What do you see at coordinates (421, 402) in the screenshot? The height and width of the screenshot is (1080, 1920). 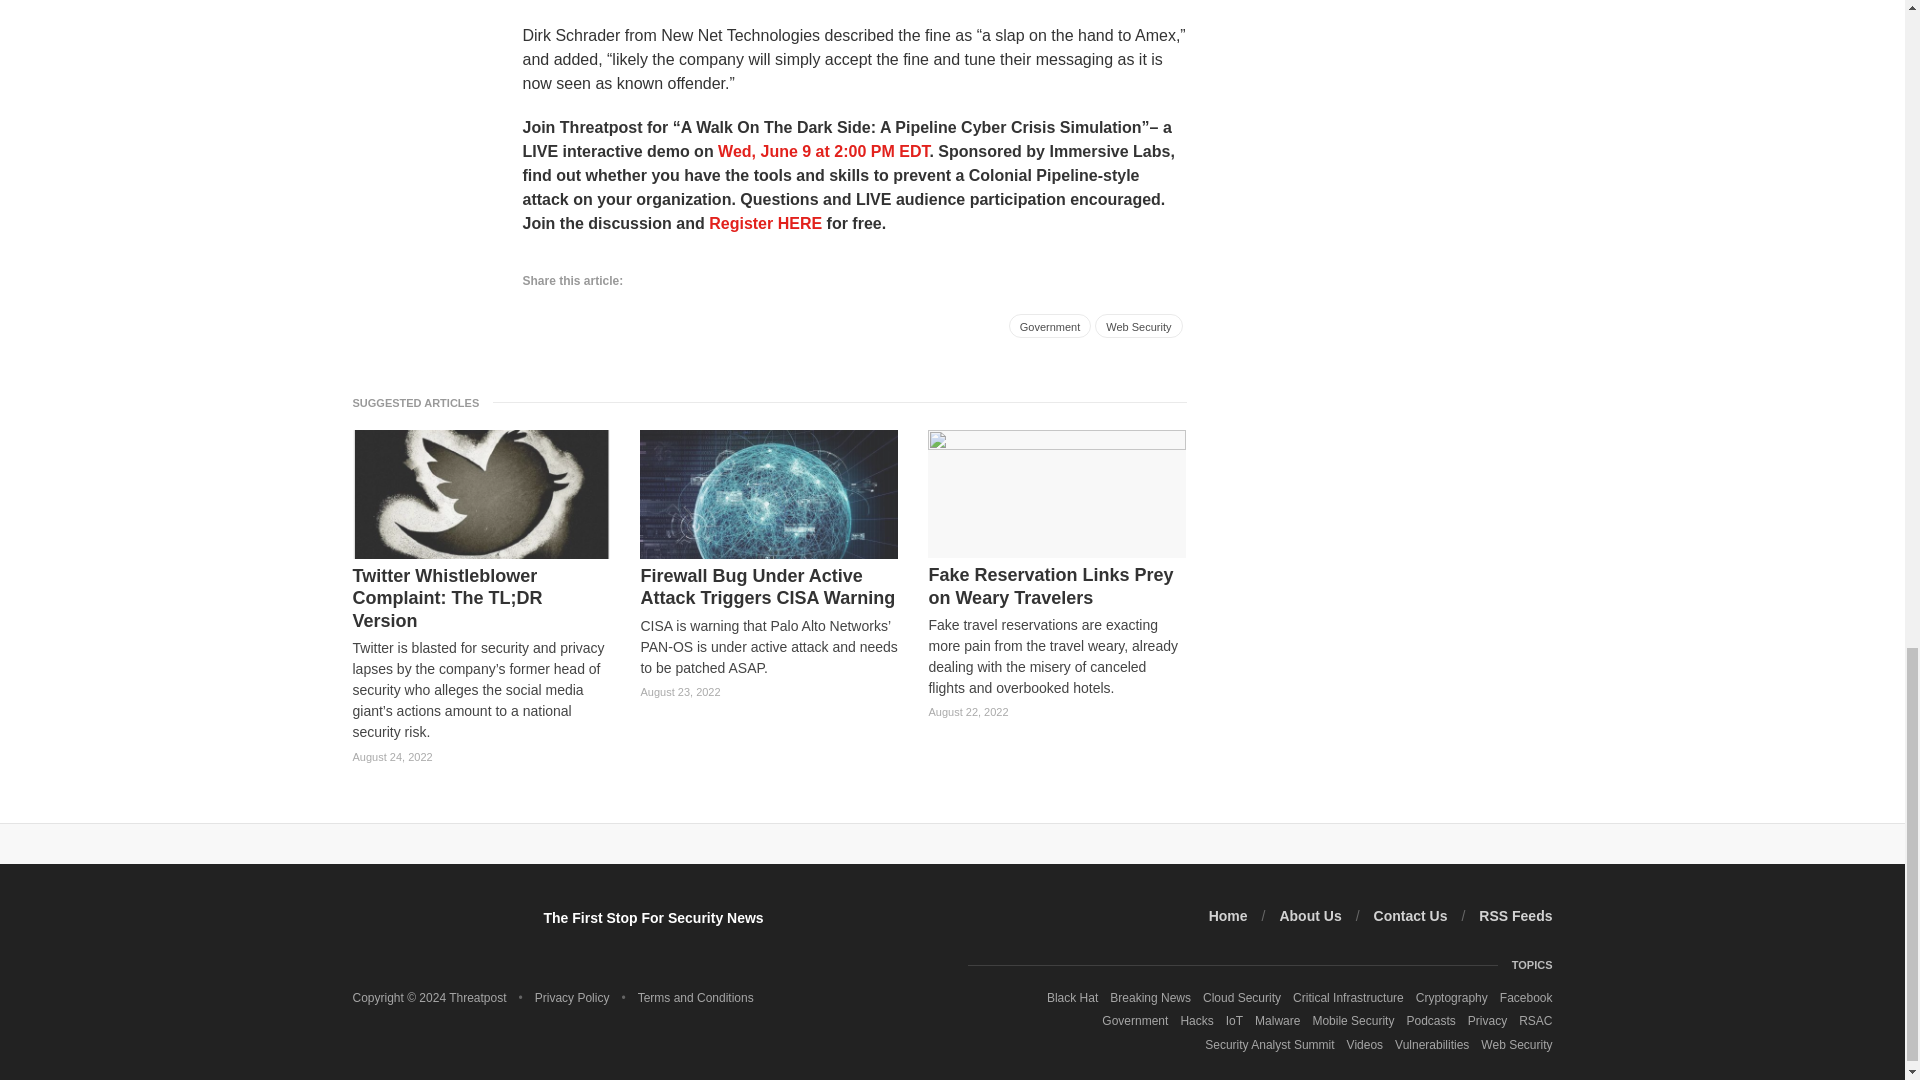 I see `SUGGESTED ARTICLES` at bounding box center [421, 402].